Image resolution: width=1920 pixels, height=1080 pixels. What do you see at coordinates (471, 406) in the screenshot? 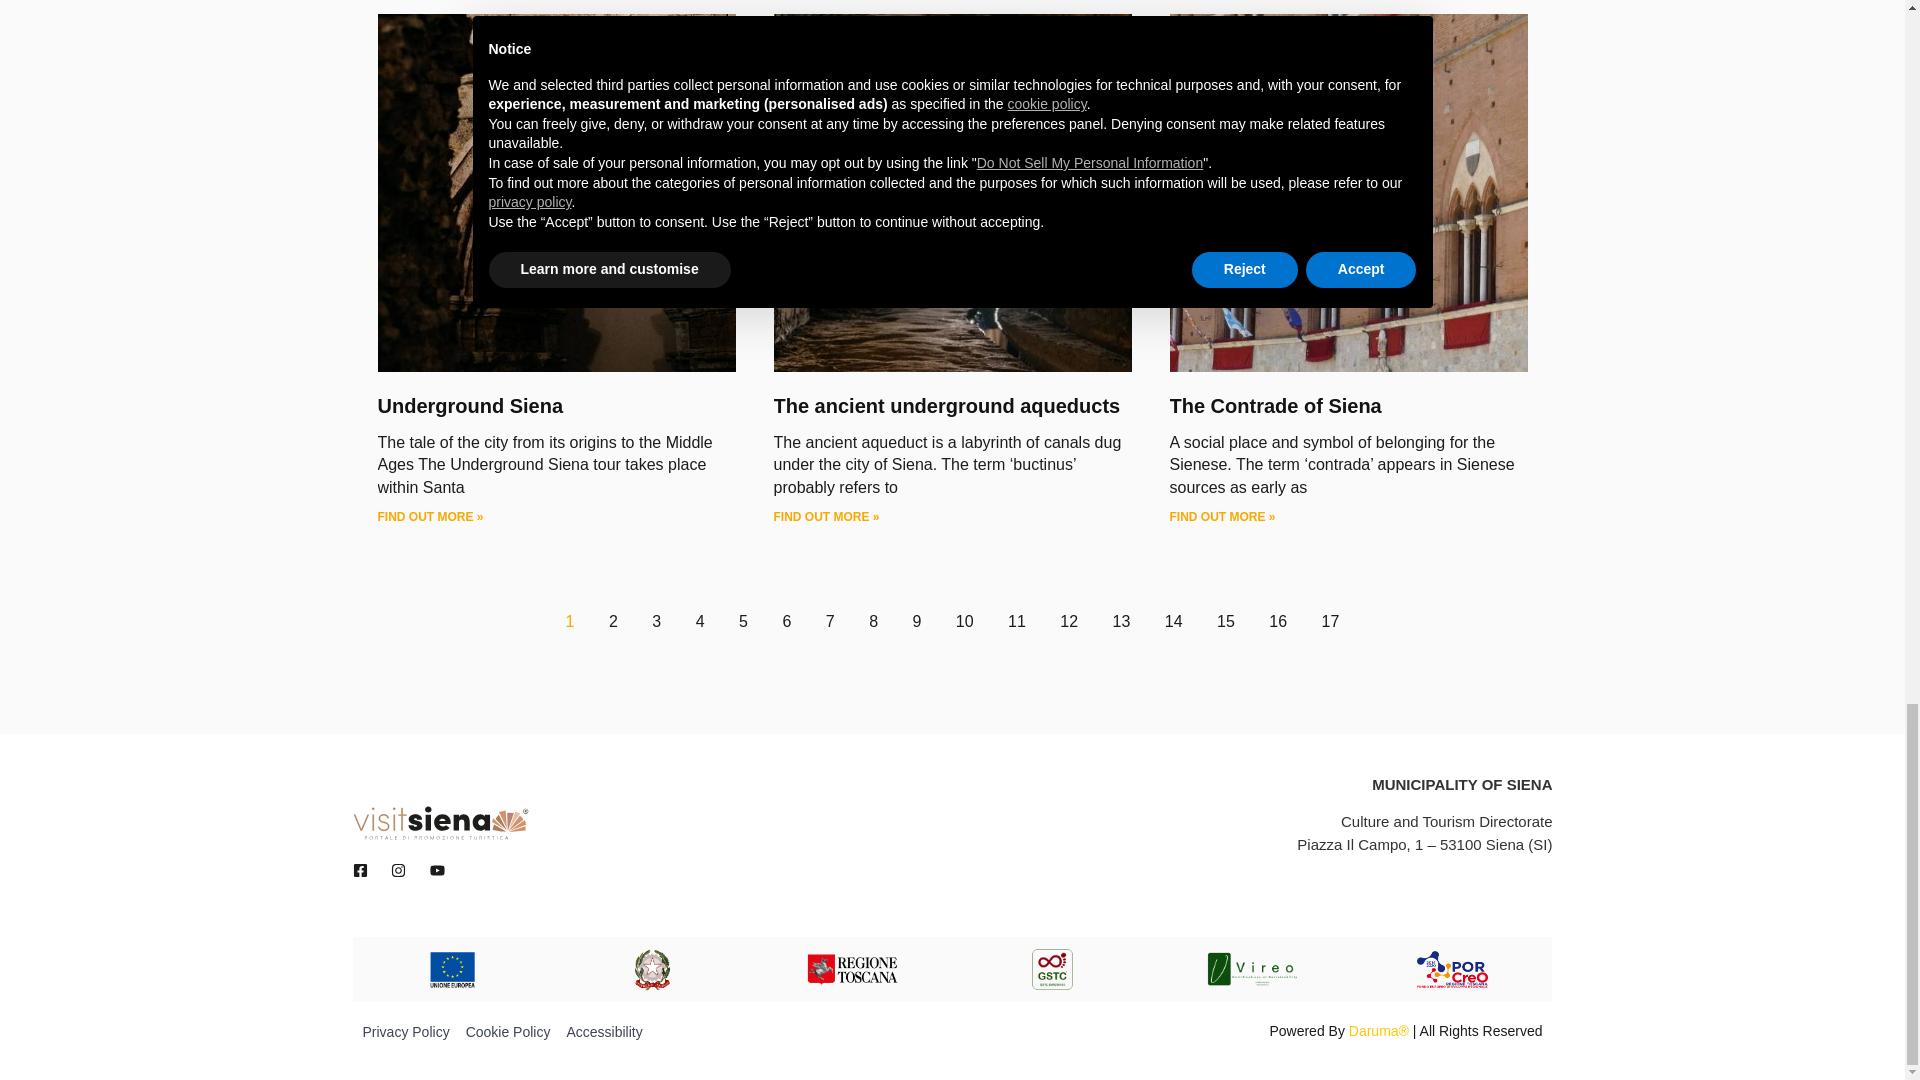
I see `Underground Siena` at bounding box center [471, 406].